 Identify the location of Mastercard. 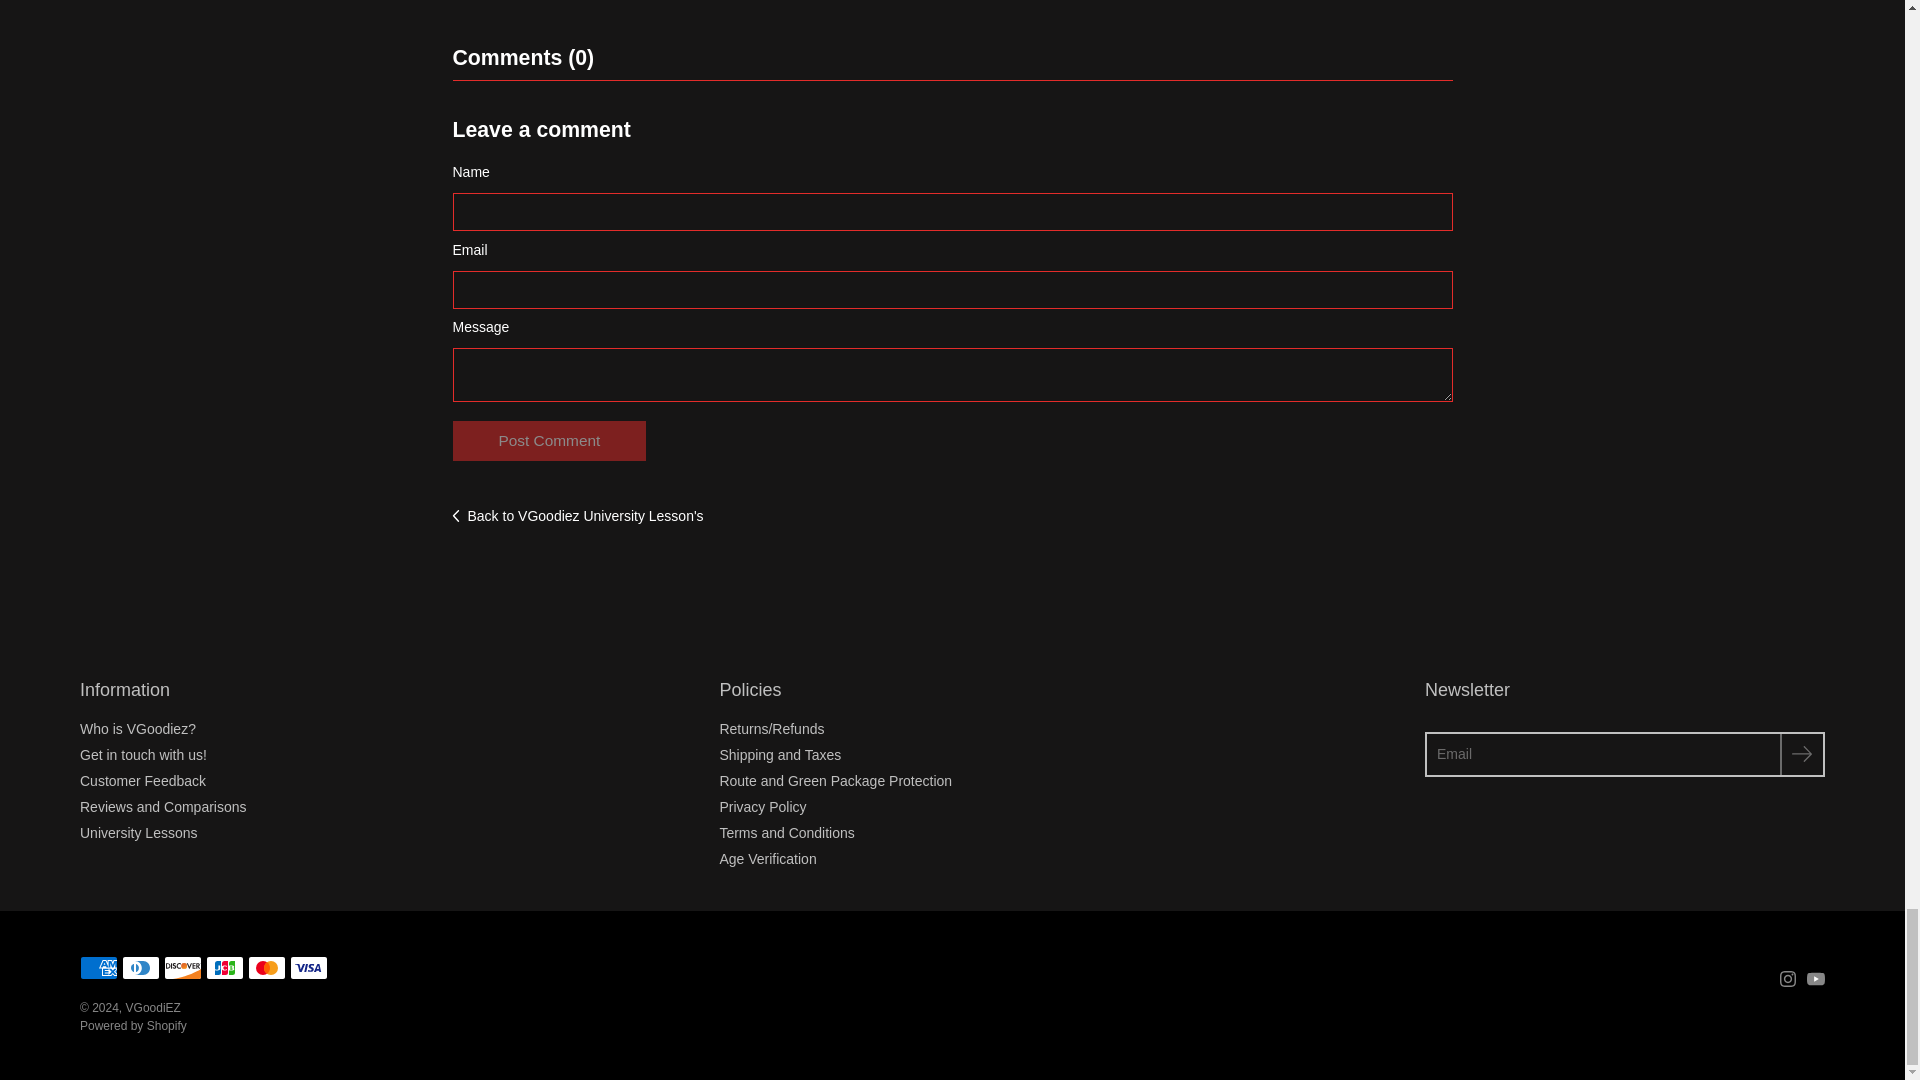
(266, 967).